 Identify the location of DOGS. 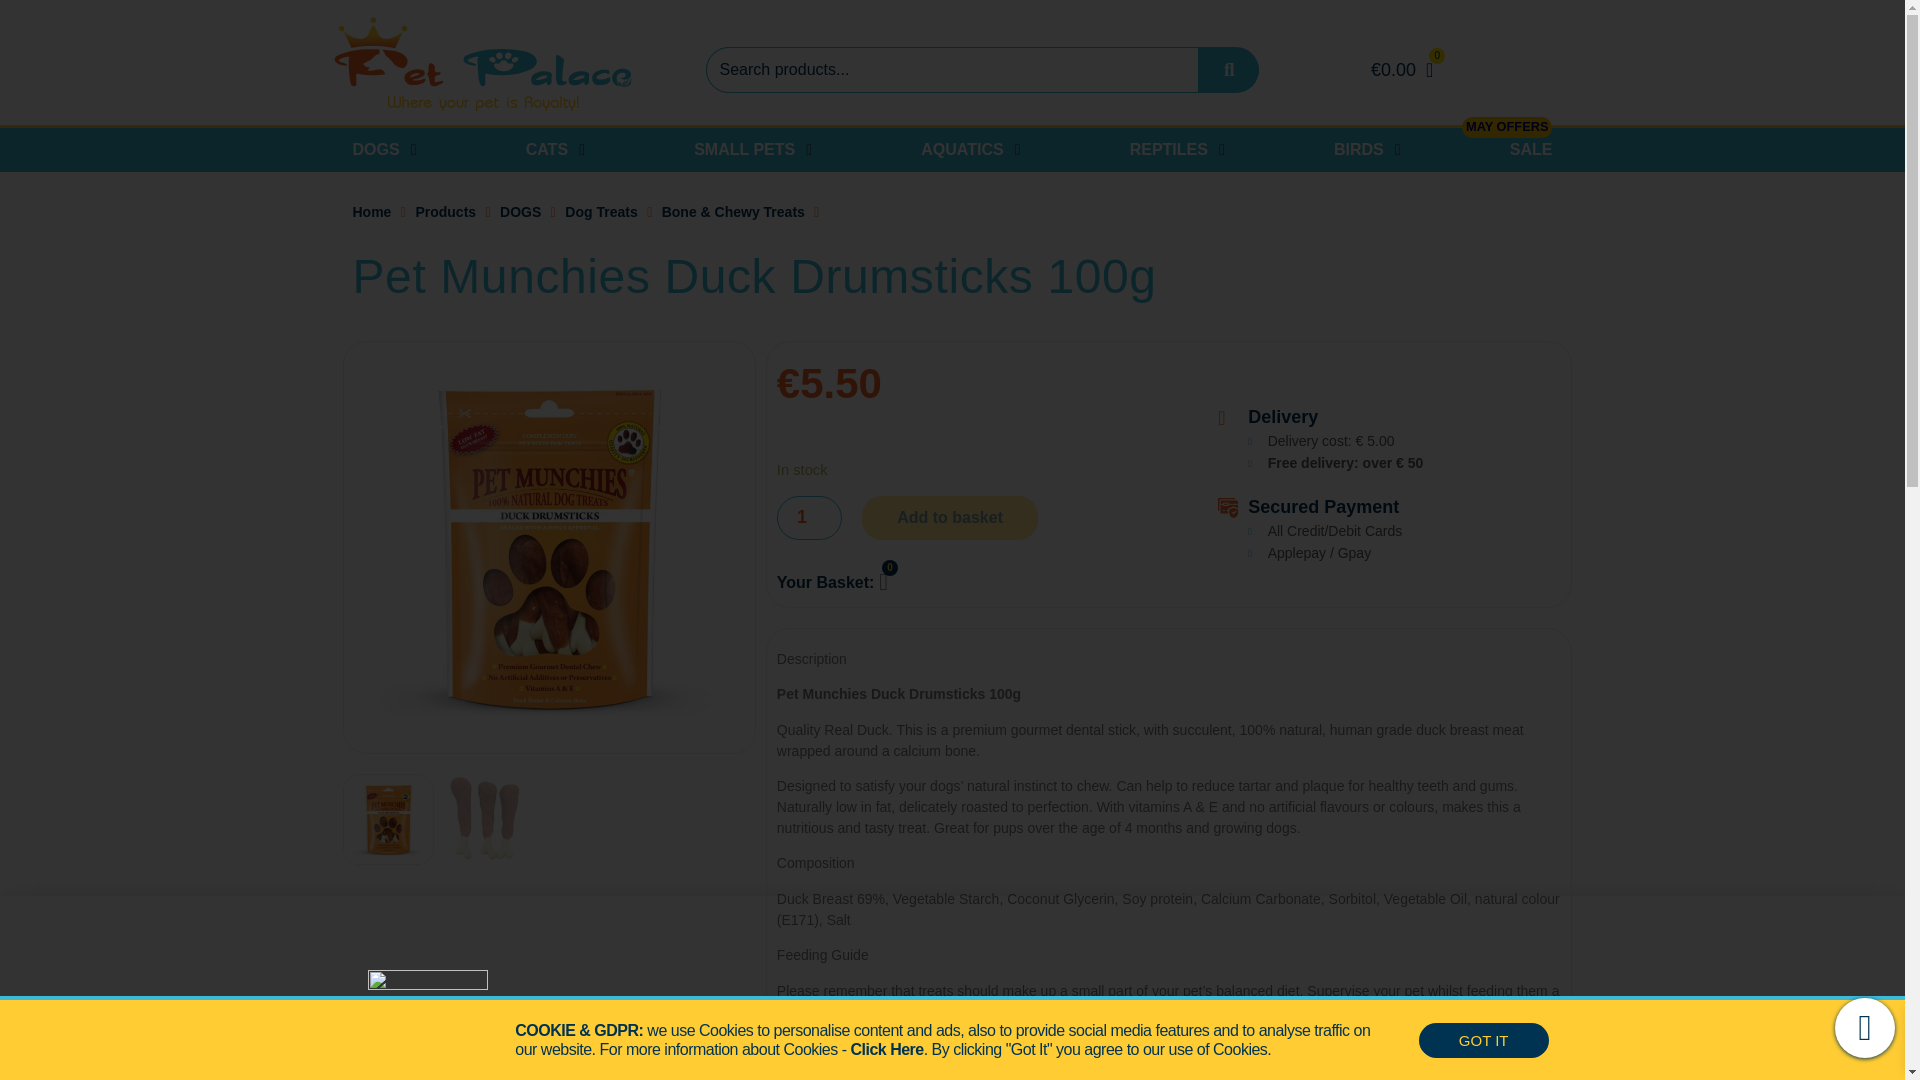
(375, 150).